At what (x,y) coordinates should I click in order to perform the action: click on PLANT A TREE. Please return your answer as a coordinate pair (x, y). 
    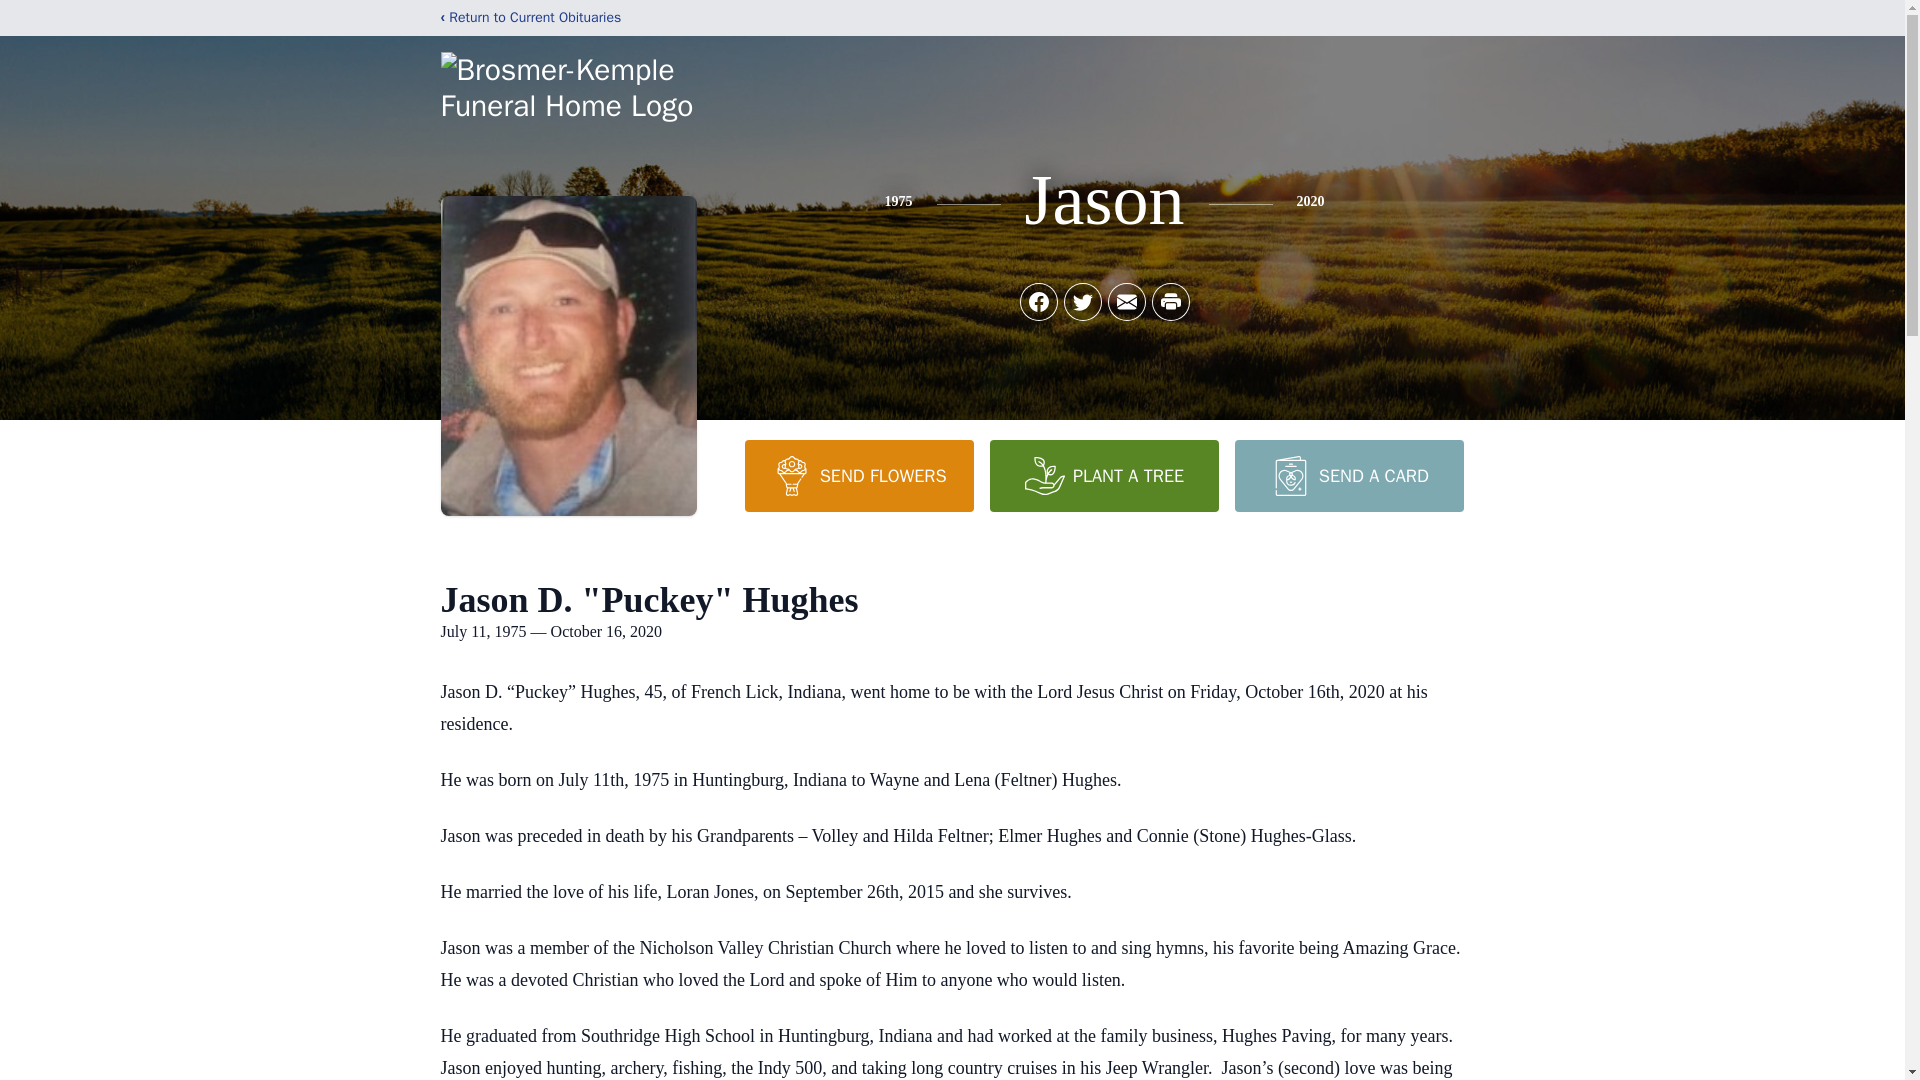
    Looking at the image, I should click on (1104, 475).